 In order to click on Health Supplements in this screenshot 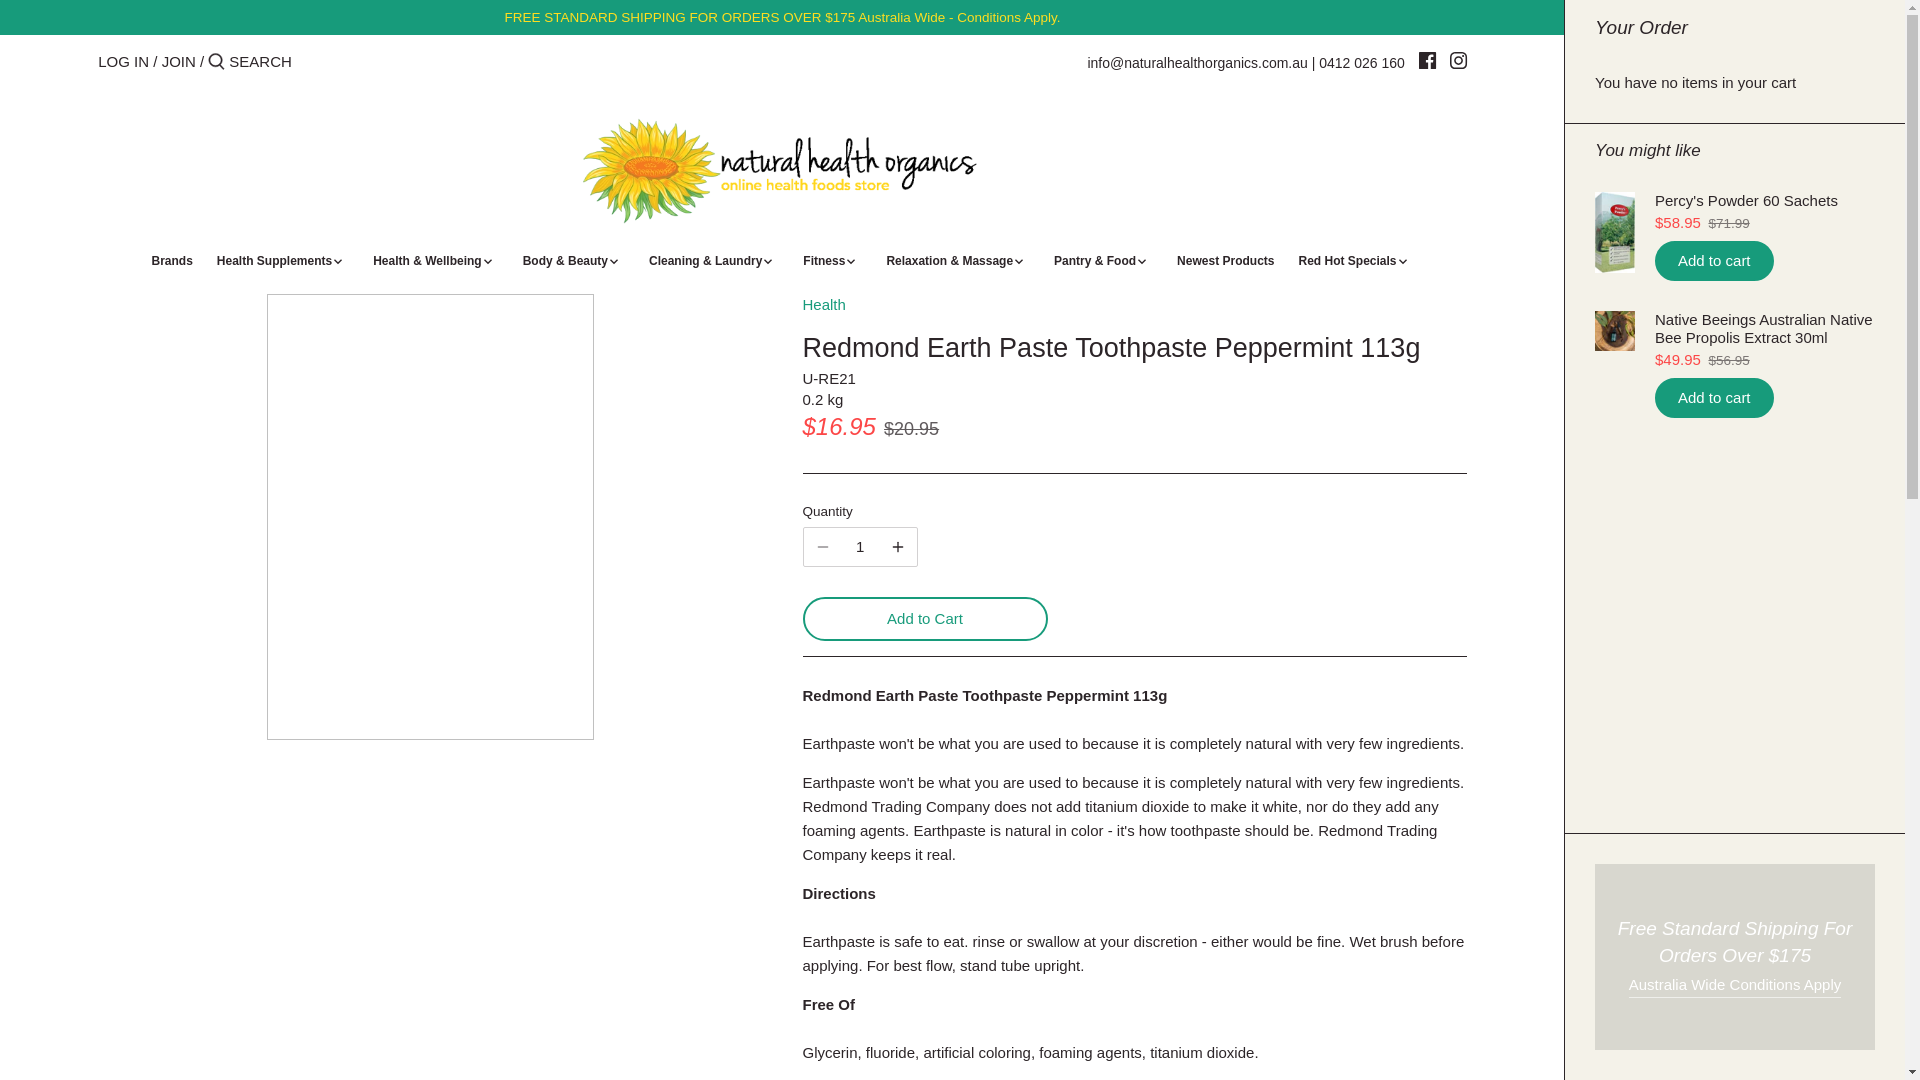, I will do `click(274, 264)`.